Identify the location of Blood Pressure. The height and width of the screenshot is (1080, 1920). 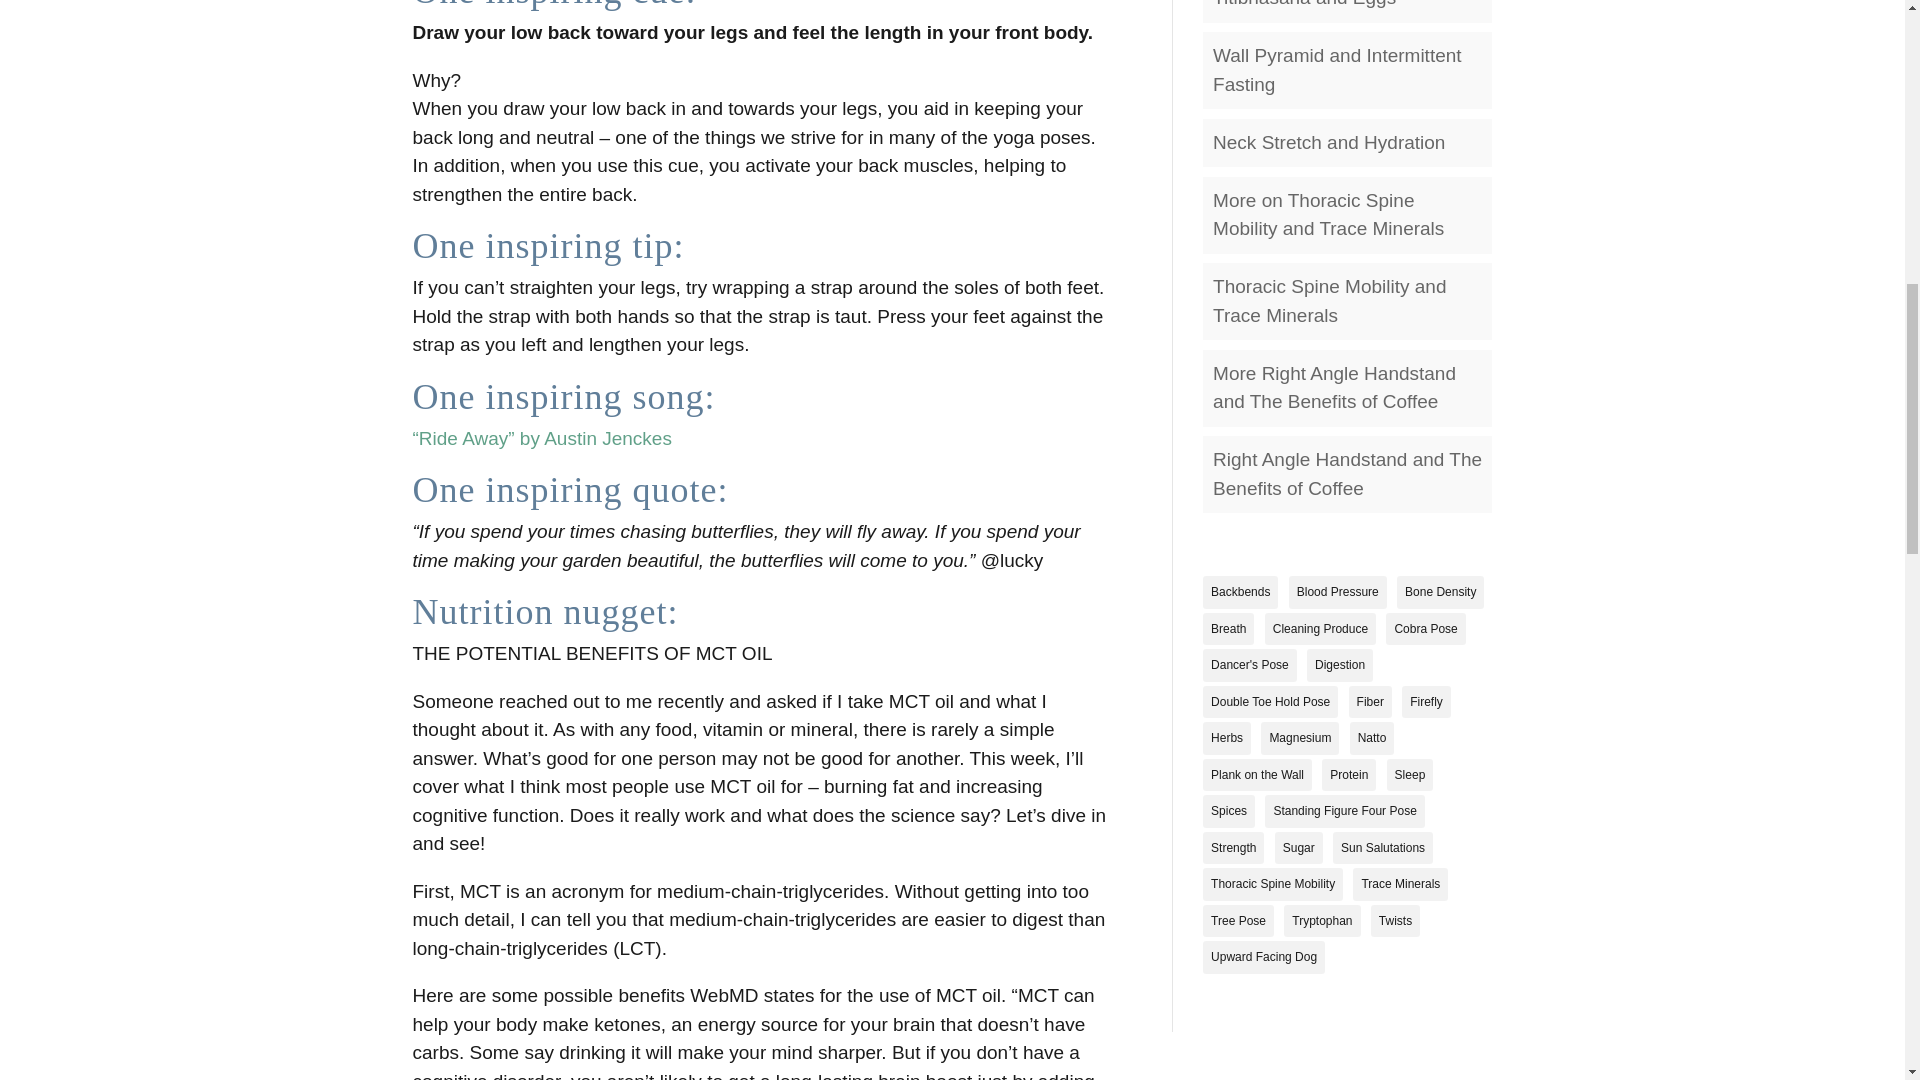
(1337, 592).